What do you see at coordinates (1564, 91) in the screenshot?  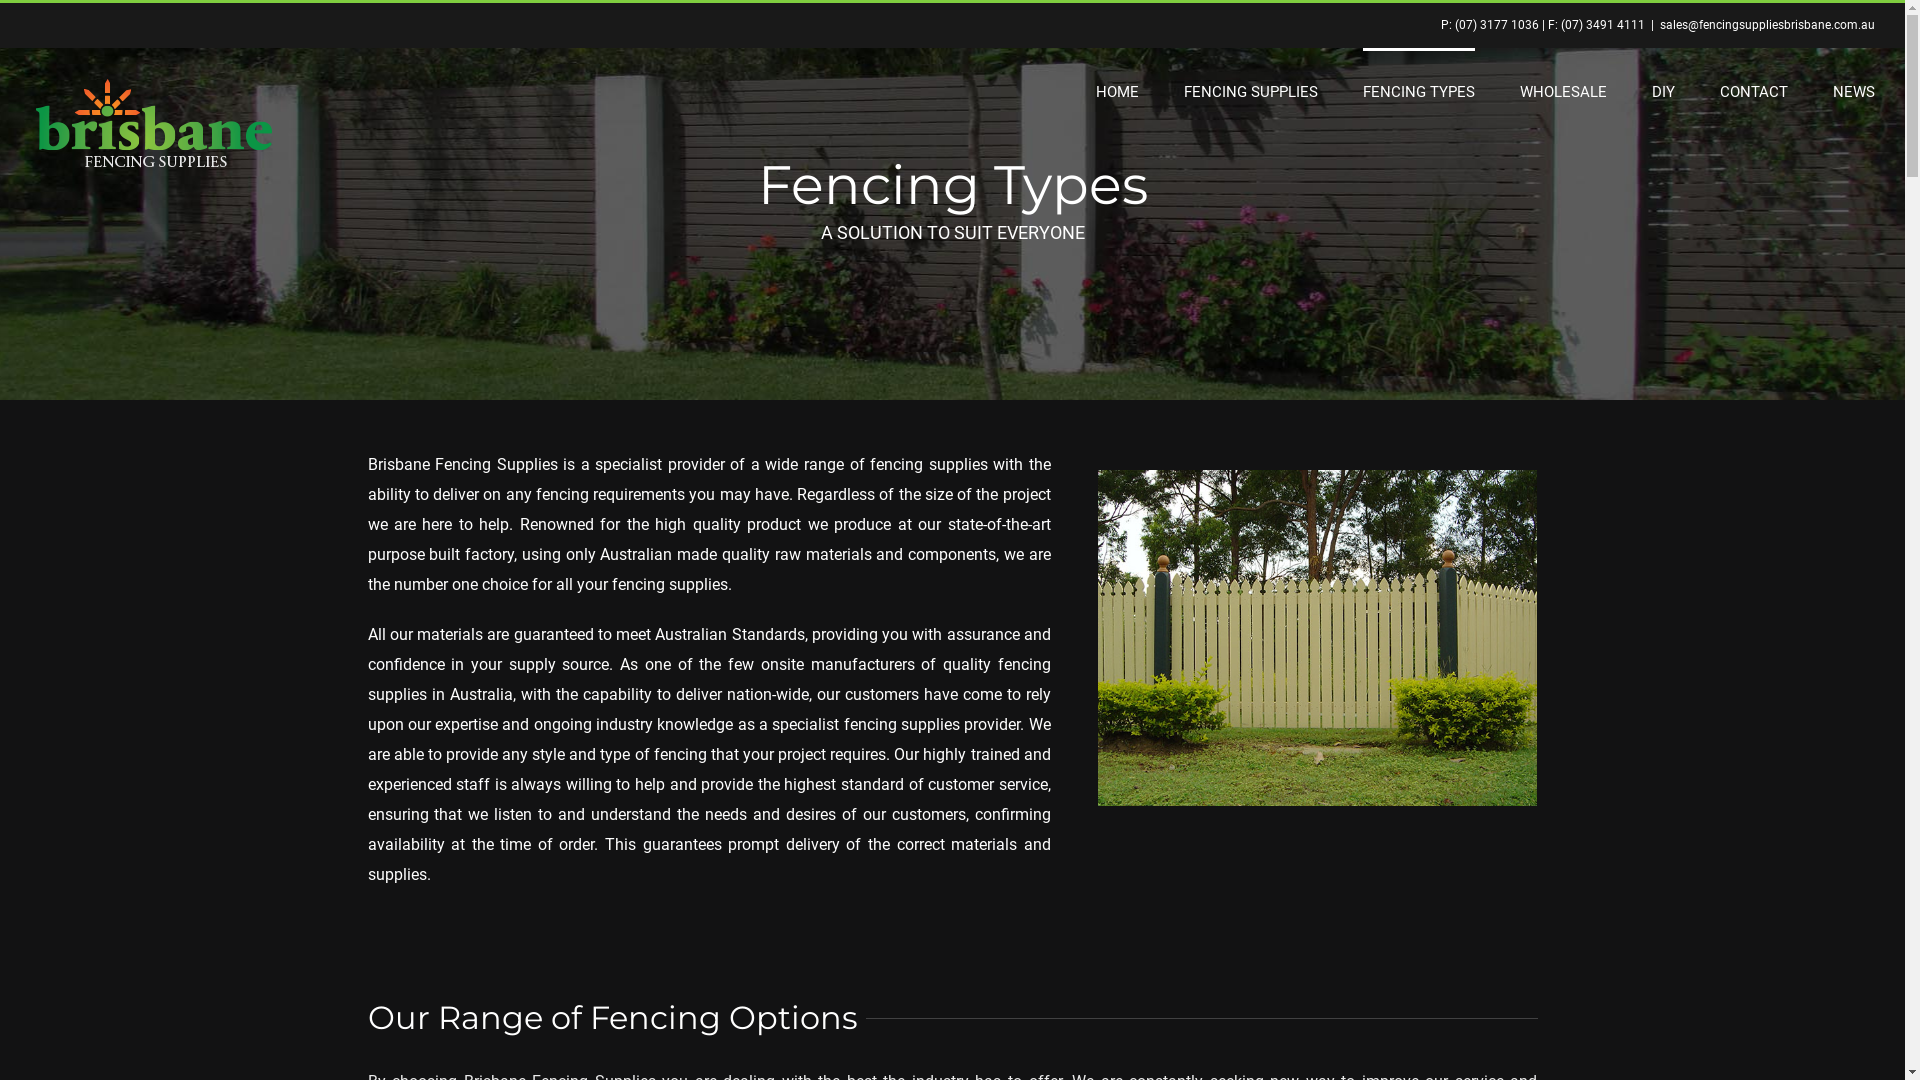 I see `WHOLESALE` at bounding box center [1564, 91].